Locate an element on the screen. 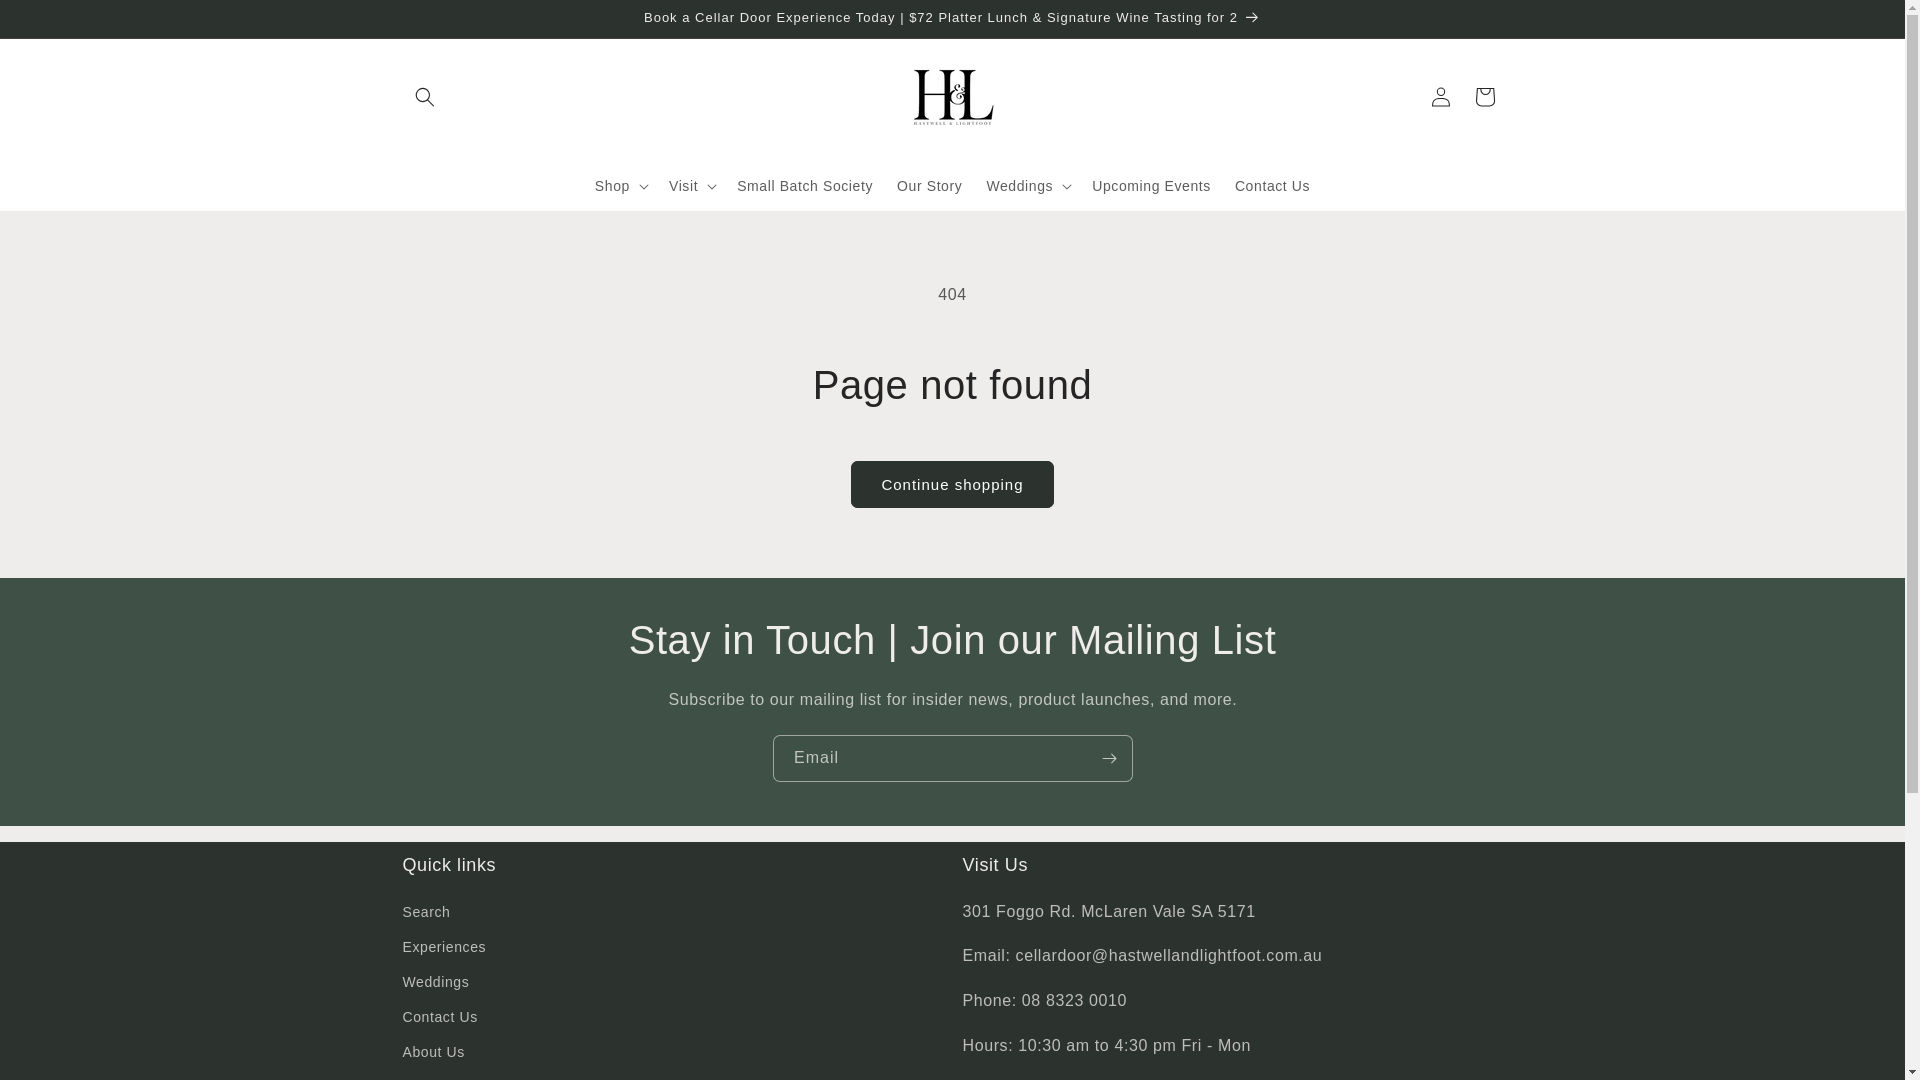 This screenshot has width=1920, height=1080. Cart is located at coordinates (1484, 96).